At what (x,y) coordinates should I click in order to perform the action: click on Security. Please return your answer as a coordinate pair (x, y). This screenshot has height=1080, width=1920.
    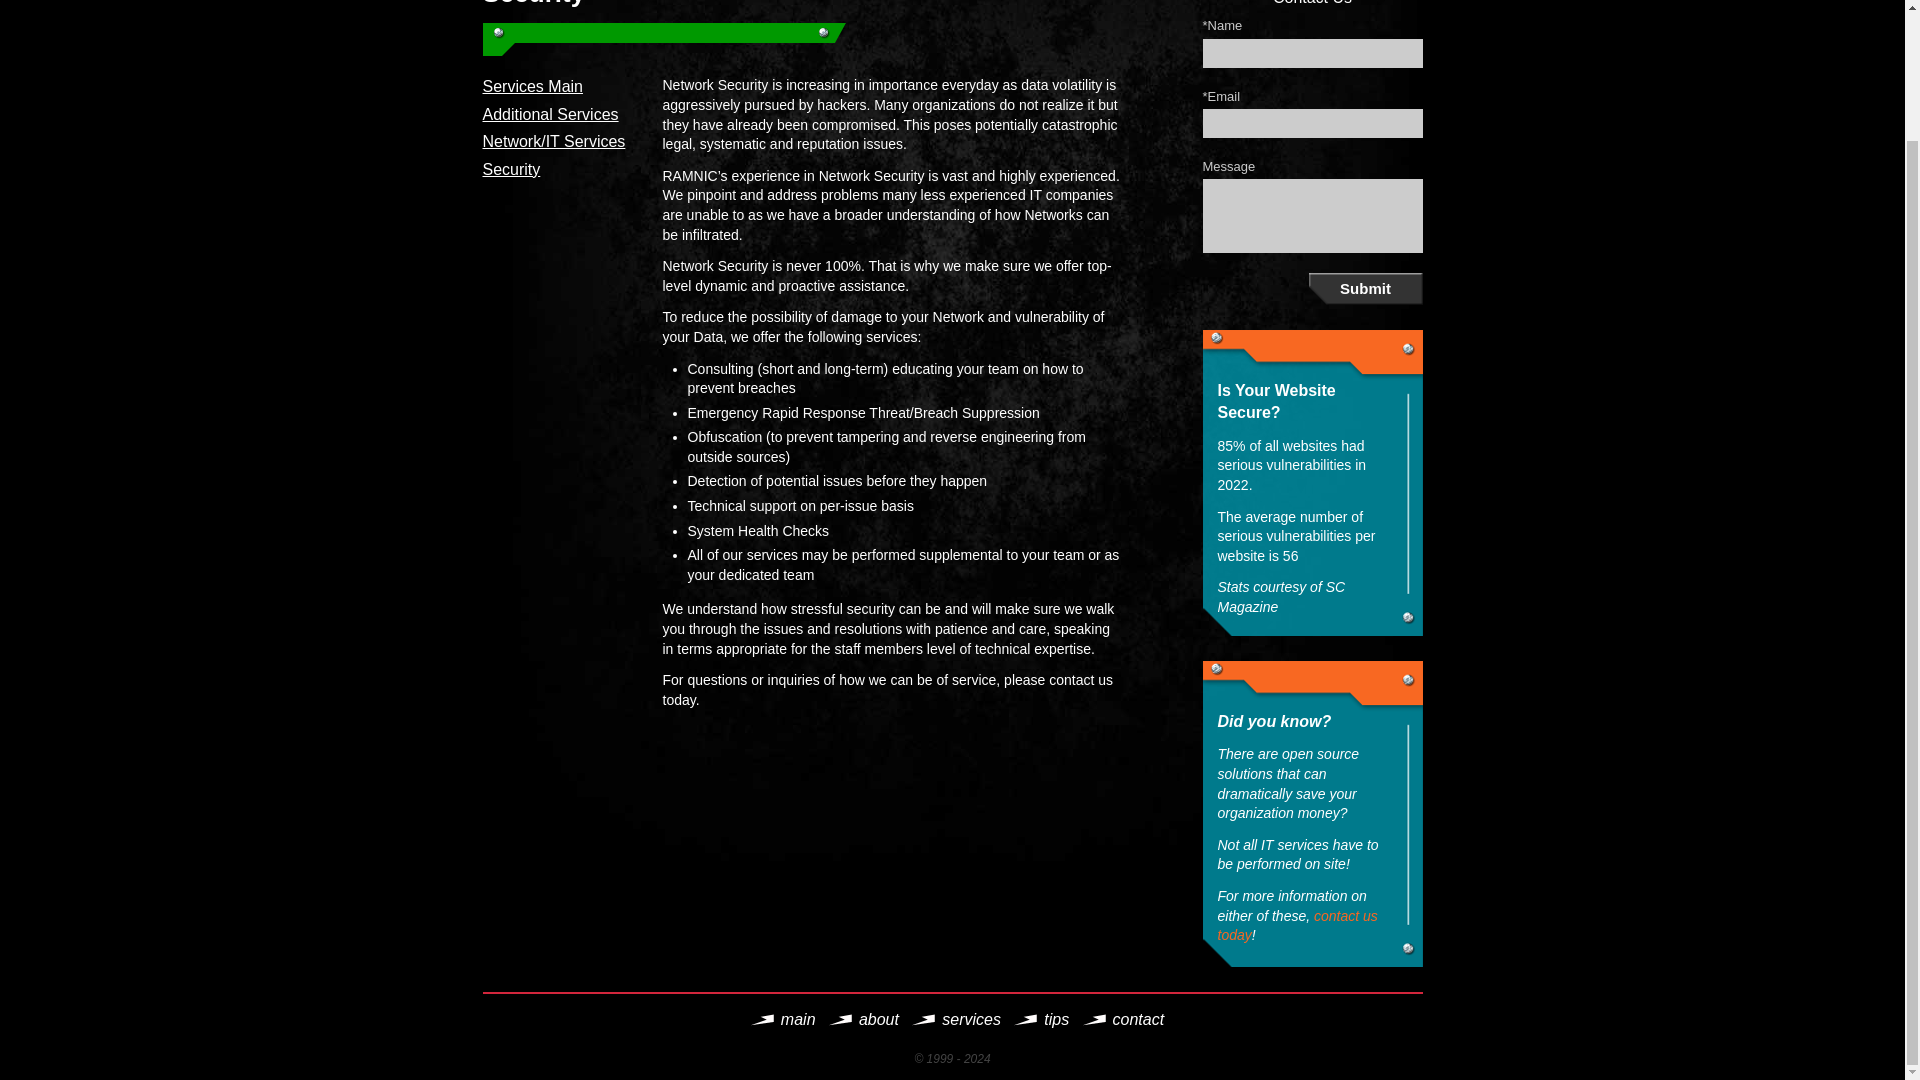
    Looking at the image, I should click on (510, 169).